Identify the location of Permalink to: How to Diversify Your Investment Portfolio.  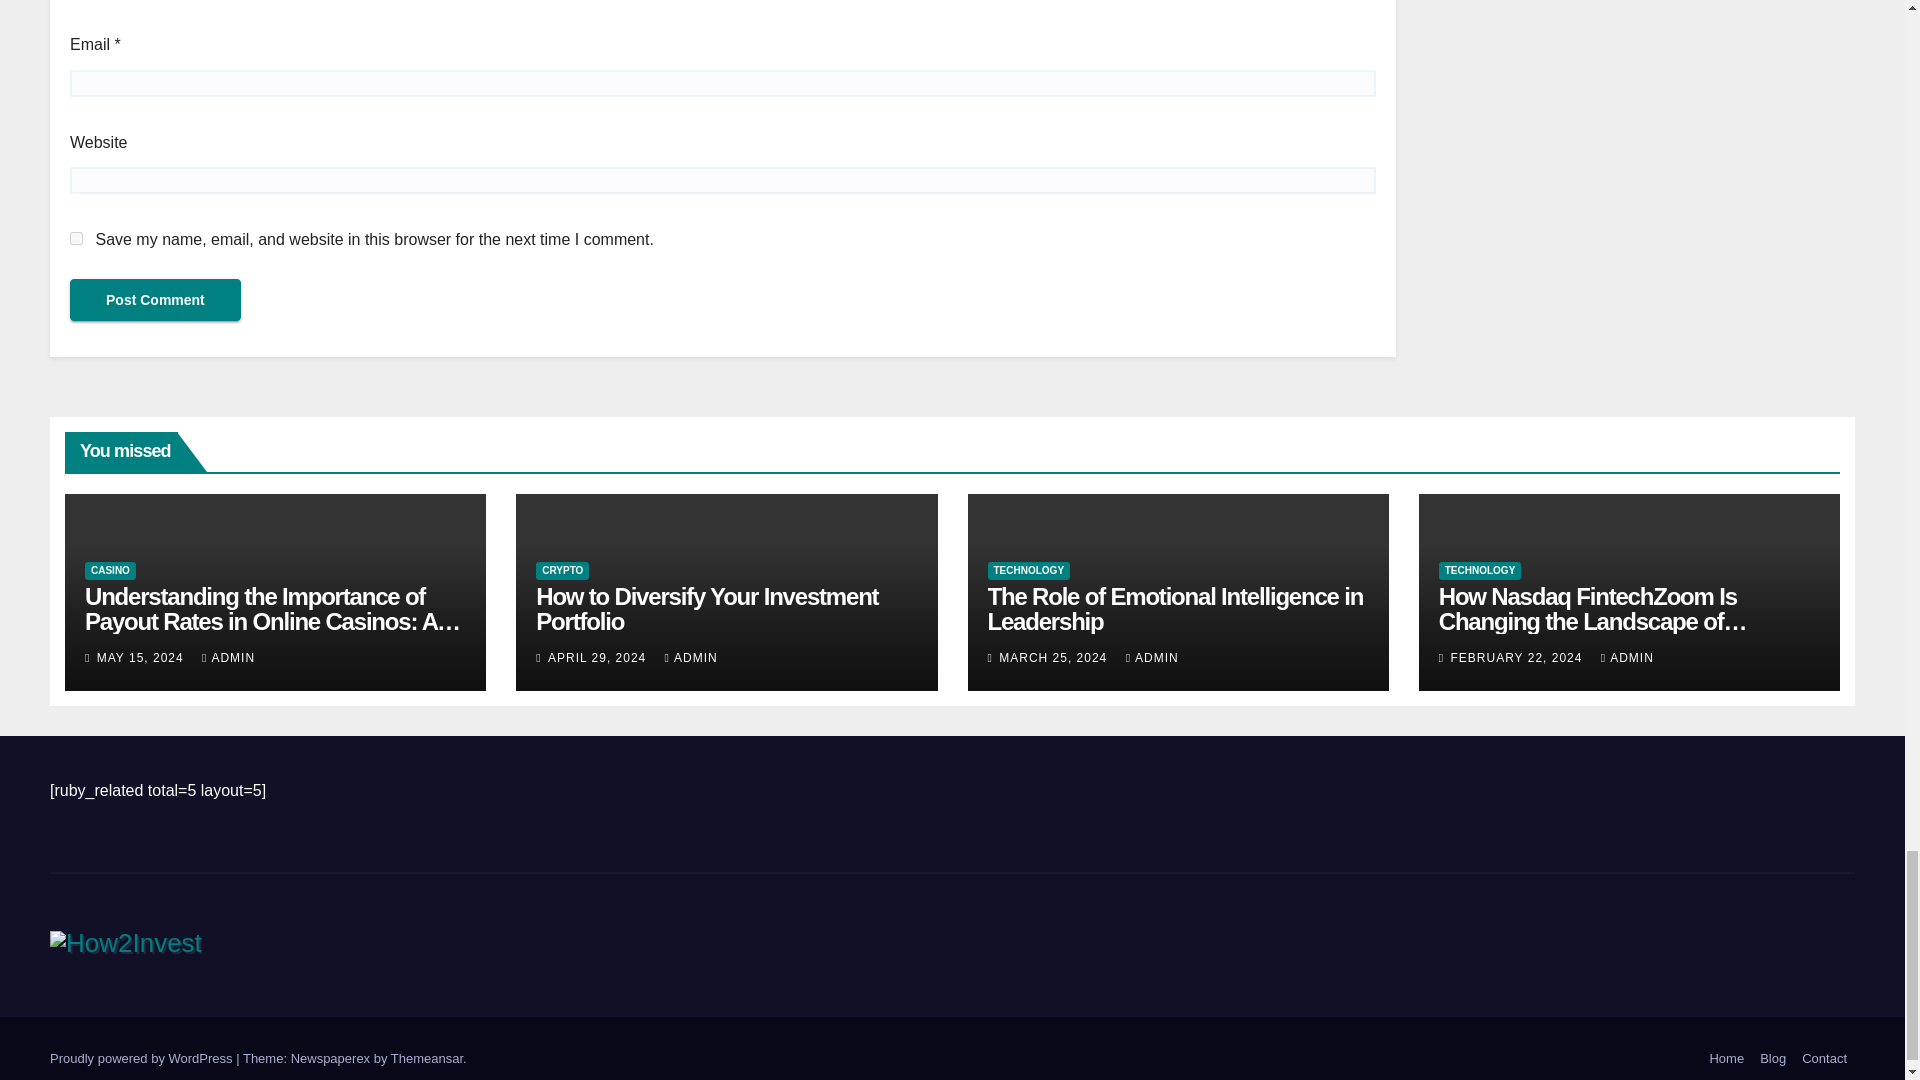
(706, 609).